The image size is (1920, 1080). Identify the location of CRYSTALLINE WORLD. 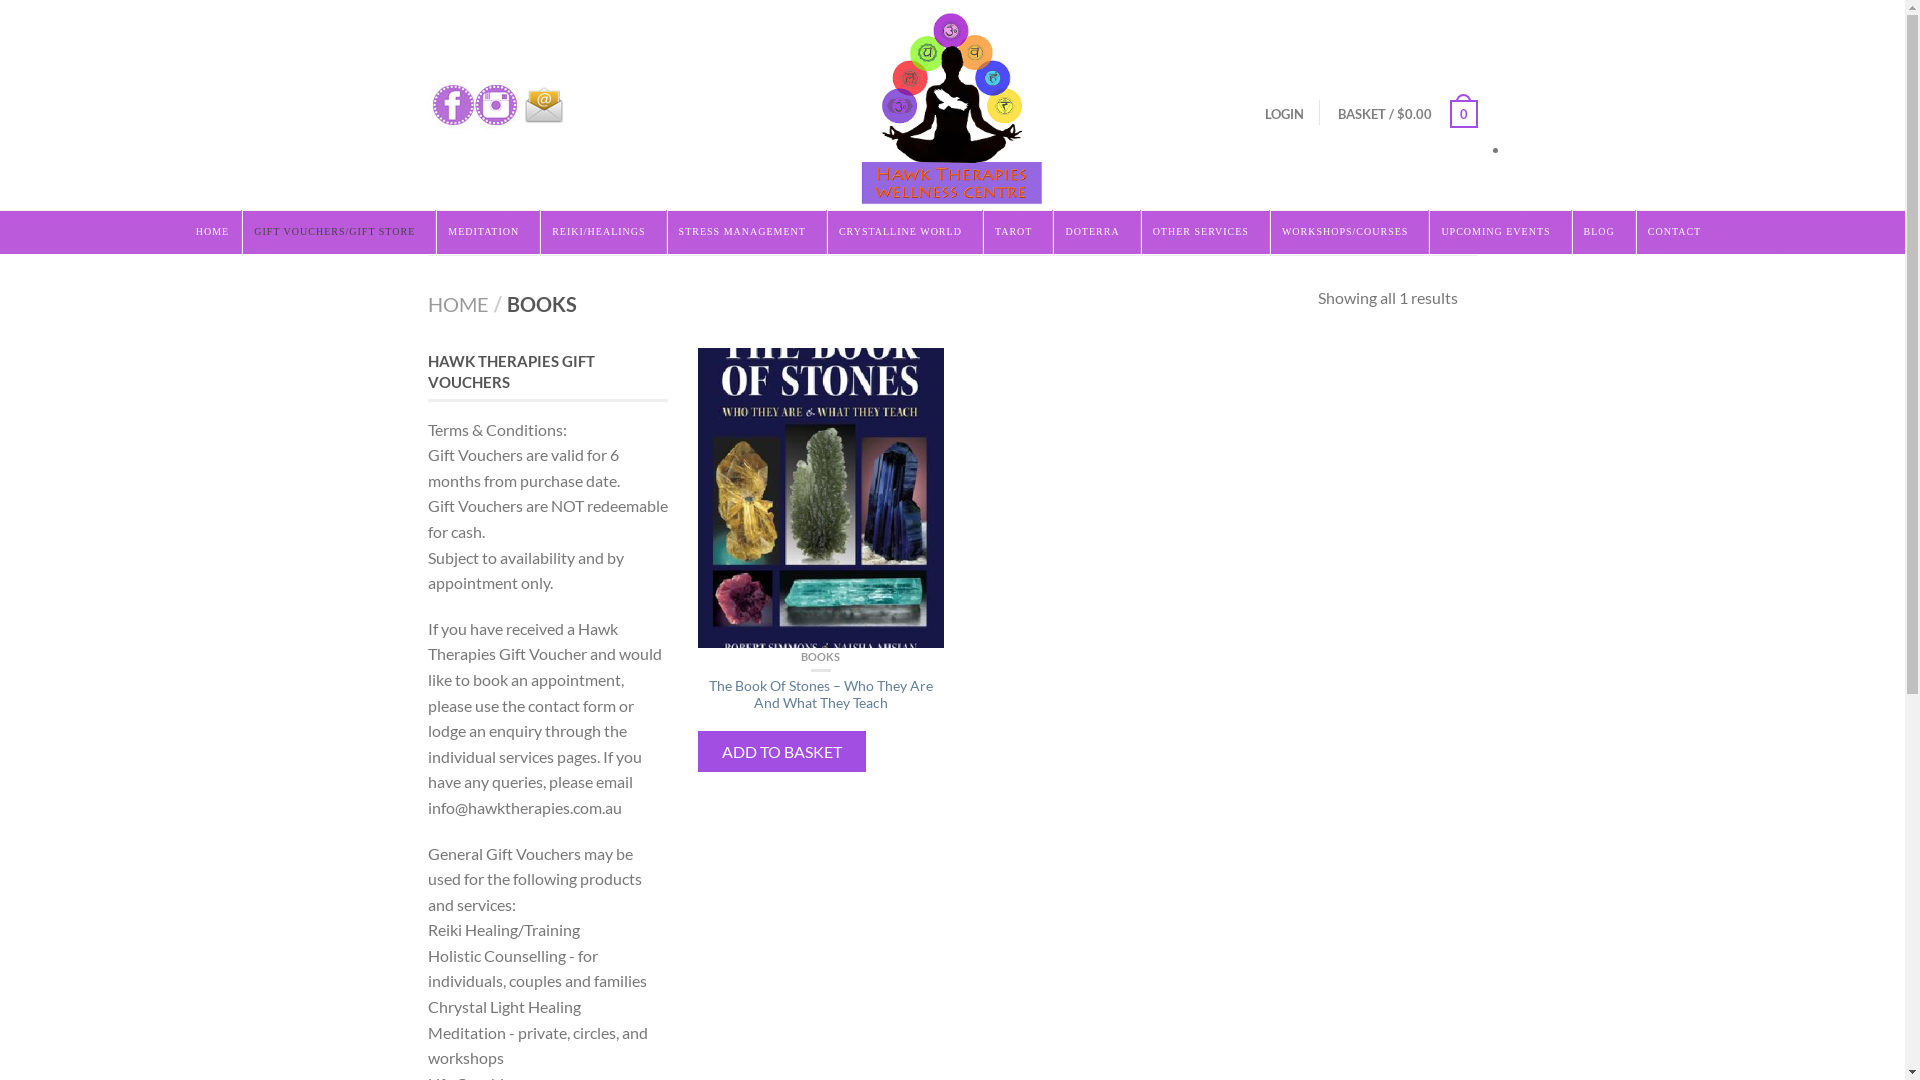
(904, 232).